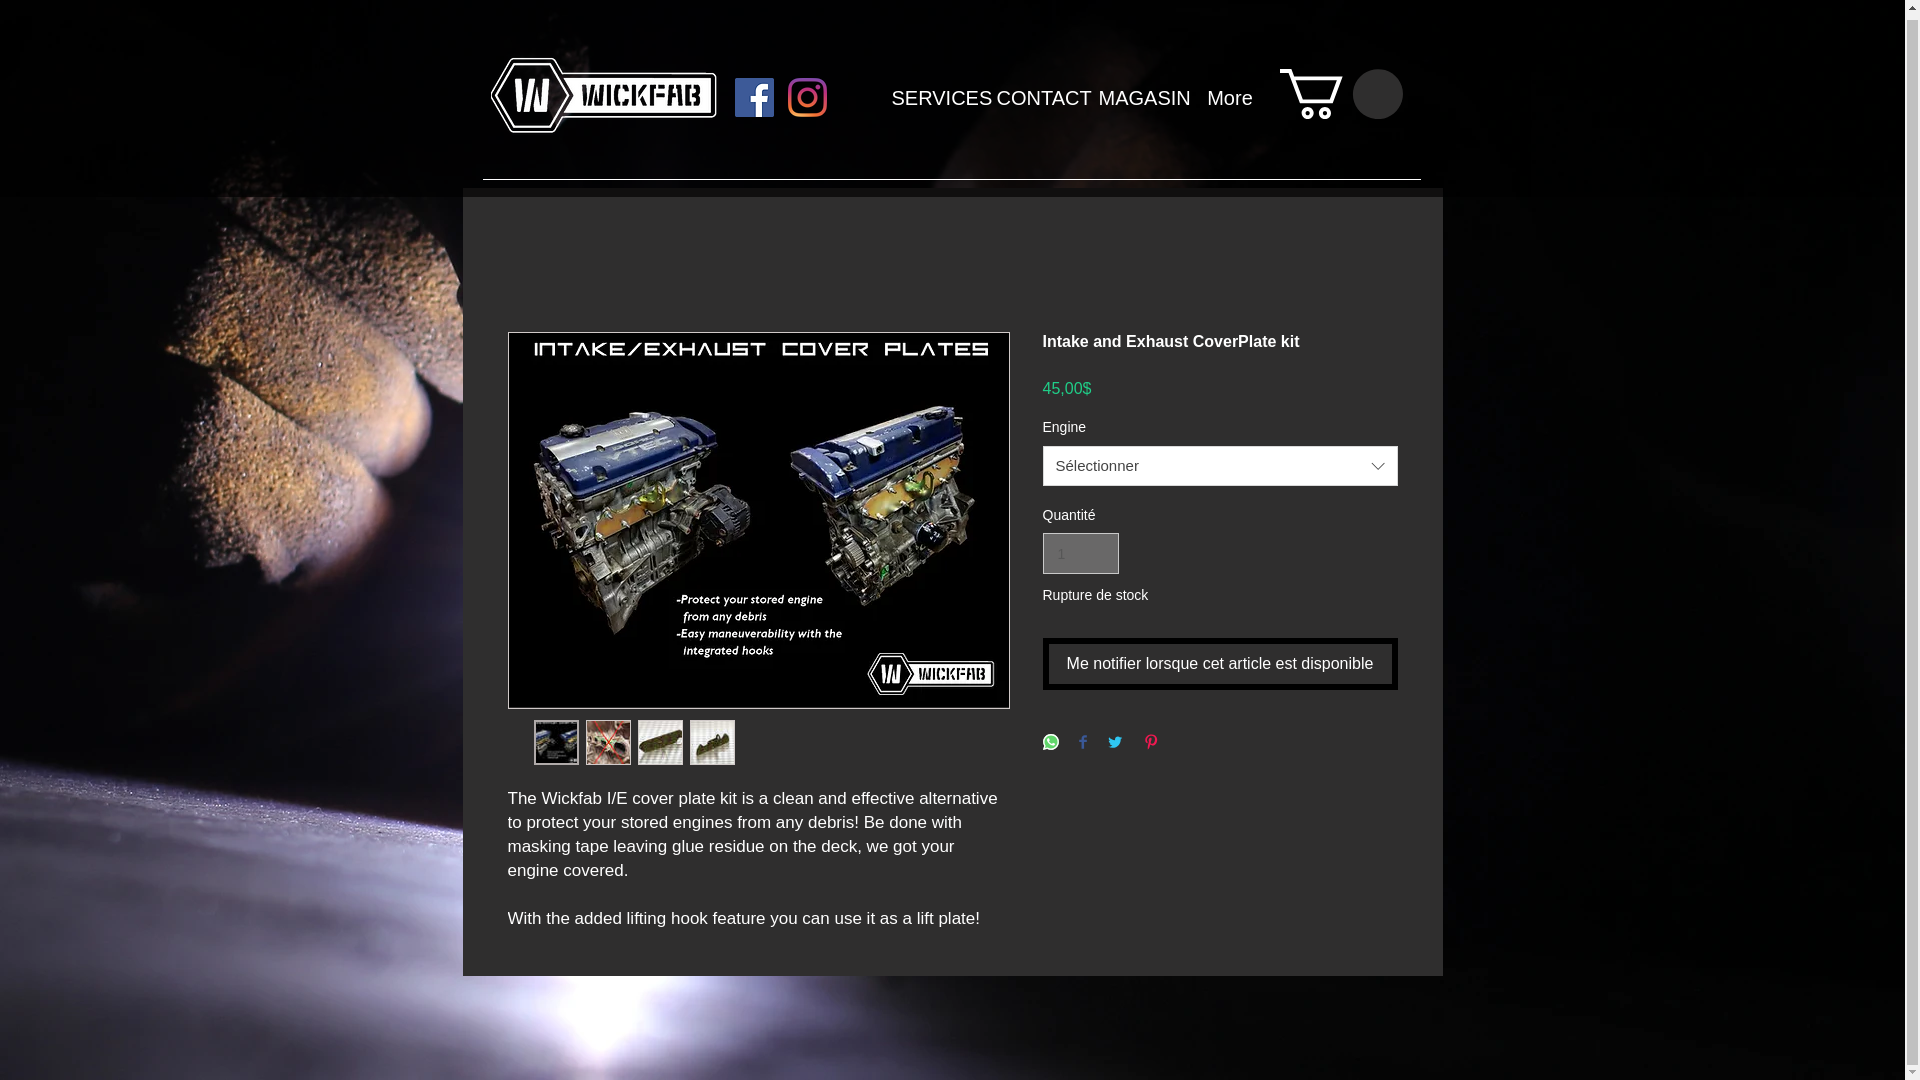  Describe the element at coordinates (1137, 92) in the screenshot. I see `MAGASIN` at that location.